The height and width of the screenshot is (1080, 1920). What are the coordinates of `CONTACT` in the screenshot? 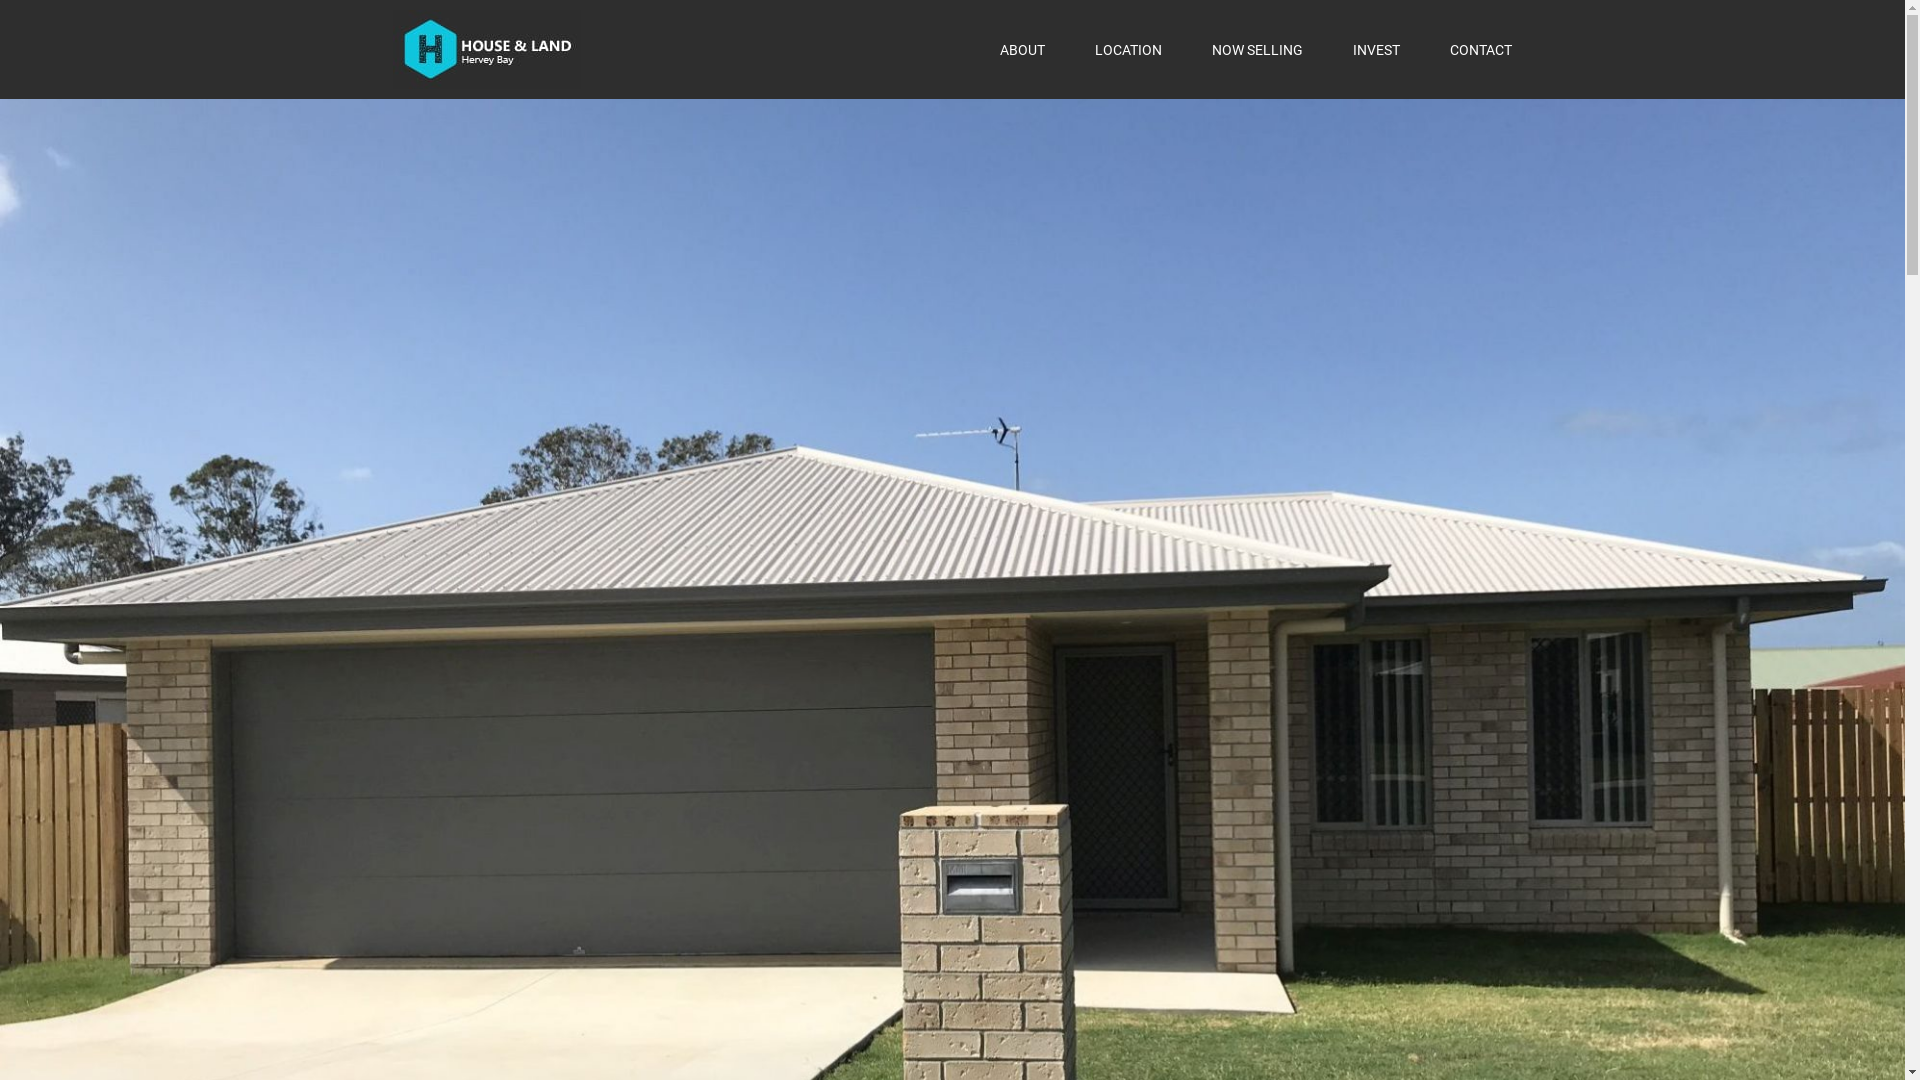 It's located at (1481, 49).